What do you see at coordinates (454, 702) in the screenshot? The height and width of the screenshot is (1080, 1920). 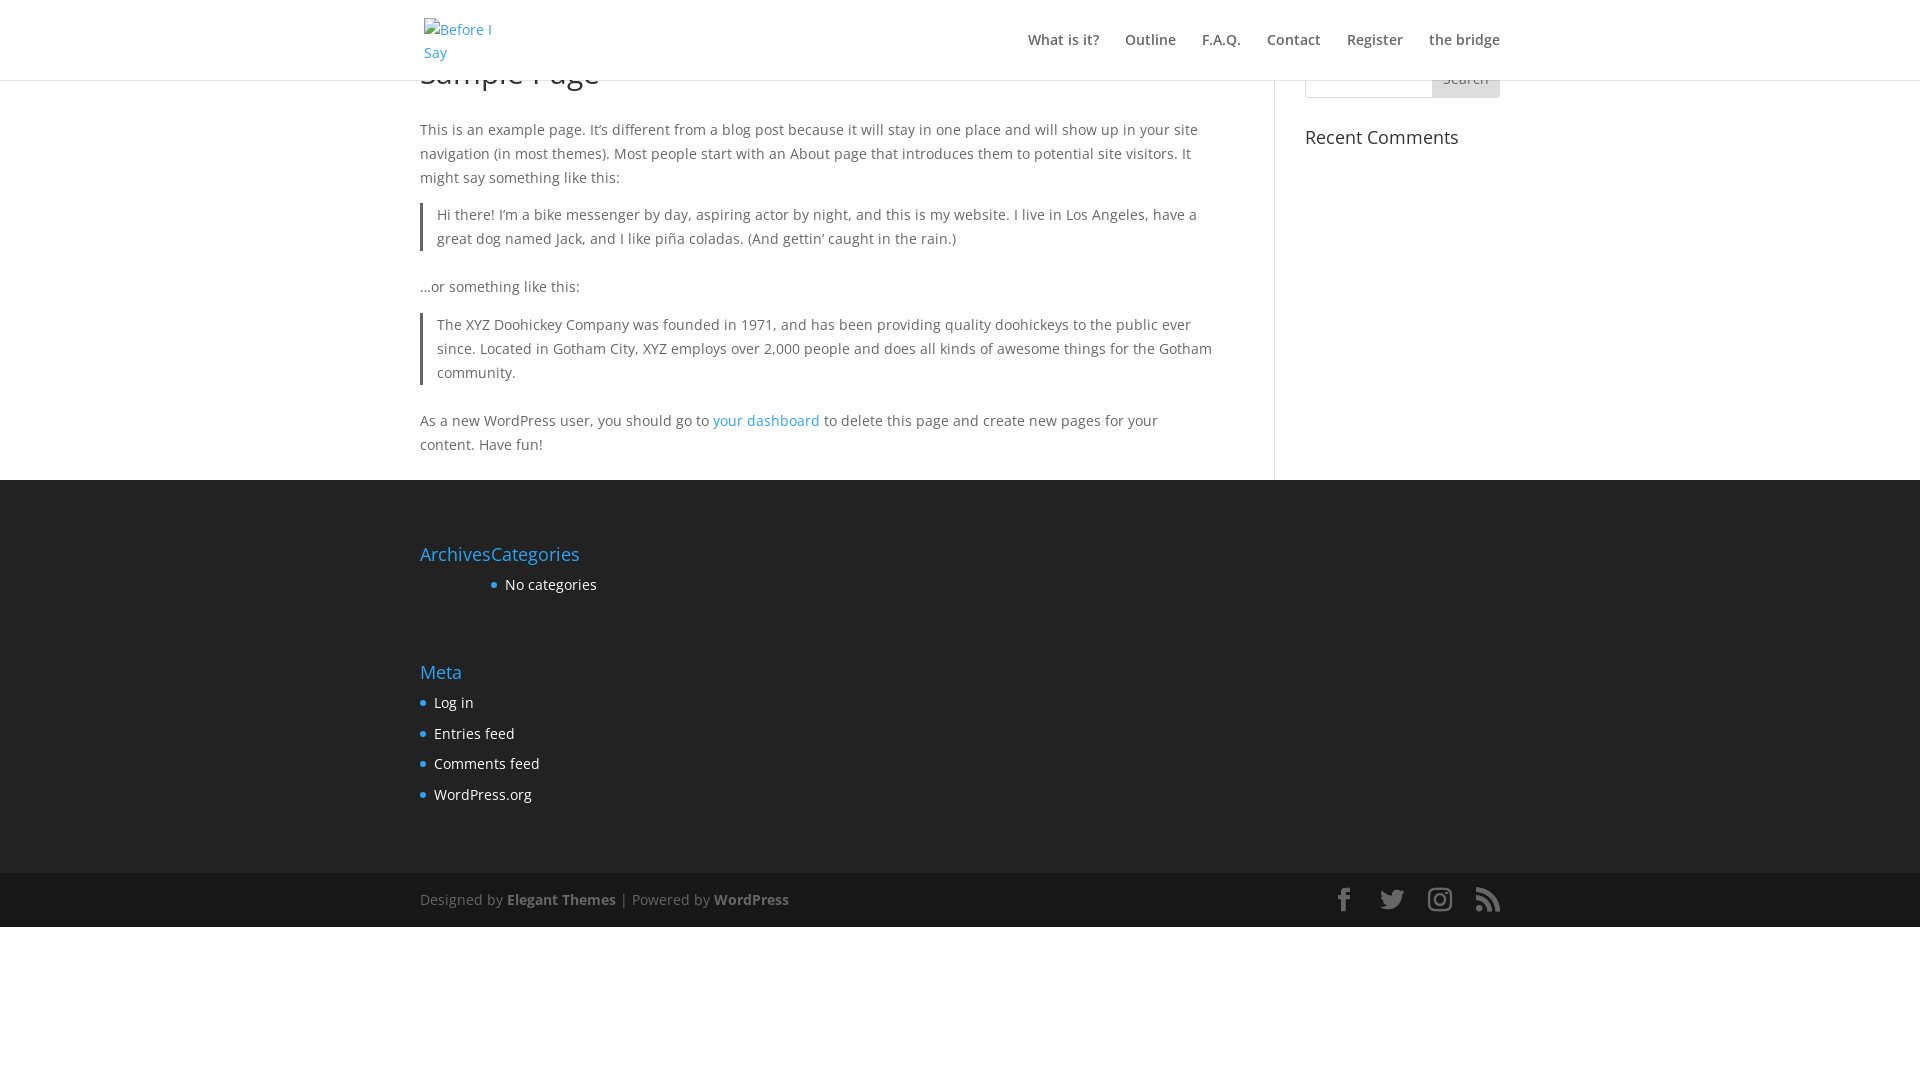 I see `Log in` at bounding box center [454, 702].